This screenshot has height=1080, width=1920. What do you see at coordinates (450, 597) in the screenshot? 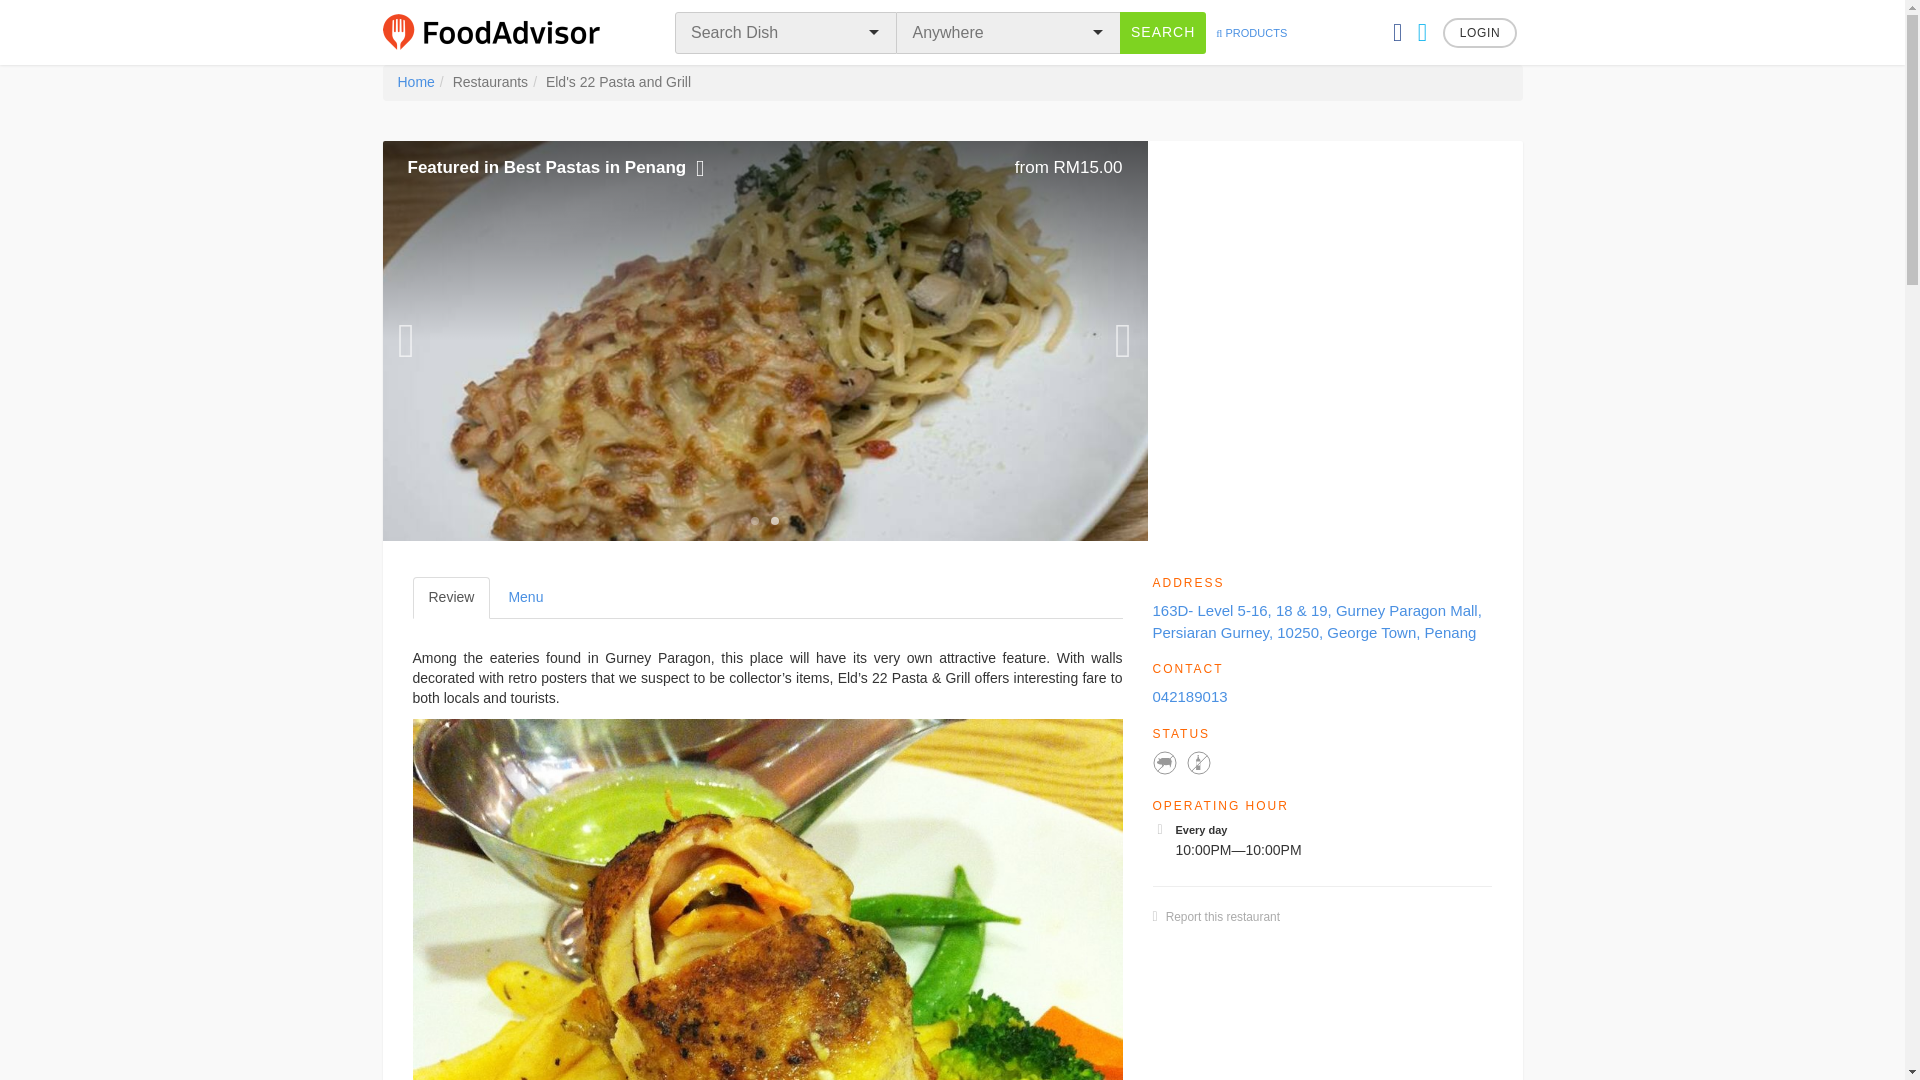
I see `Review` at bounding box center [450, 597].